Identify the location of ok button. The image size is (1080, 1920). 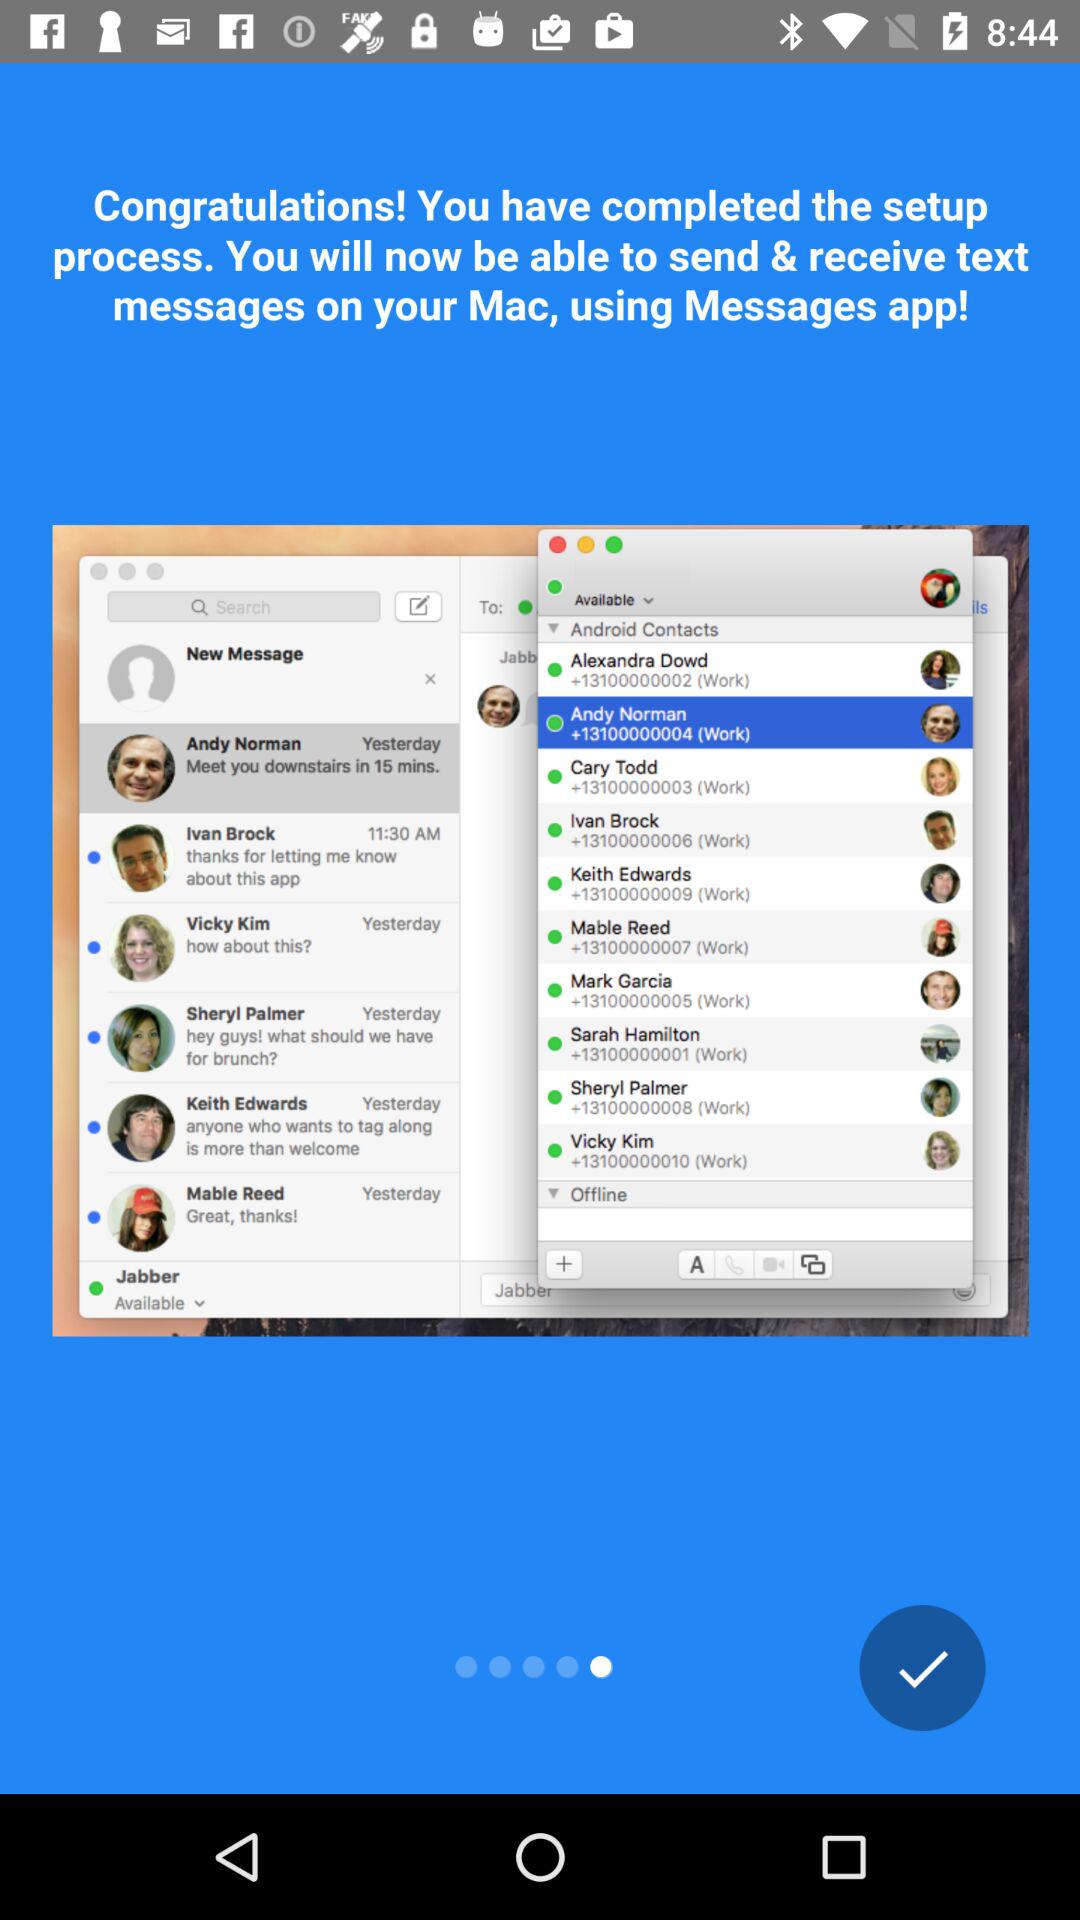
(922, 1668).